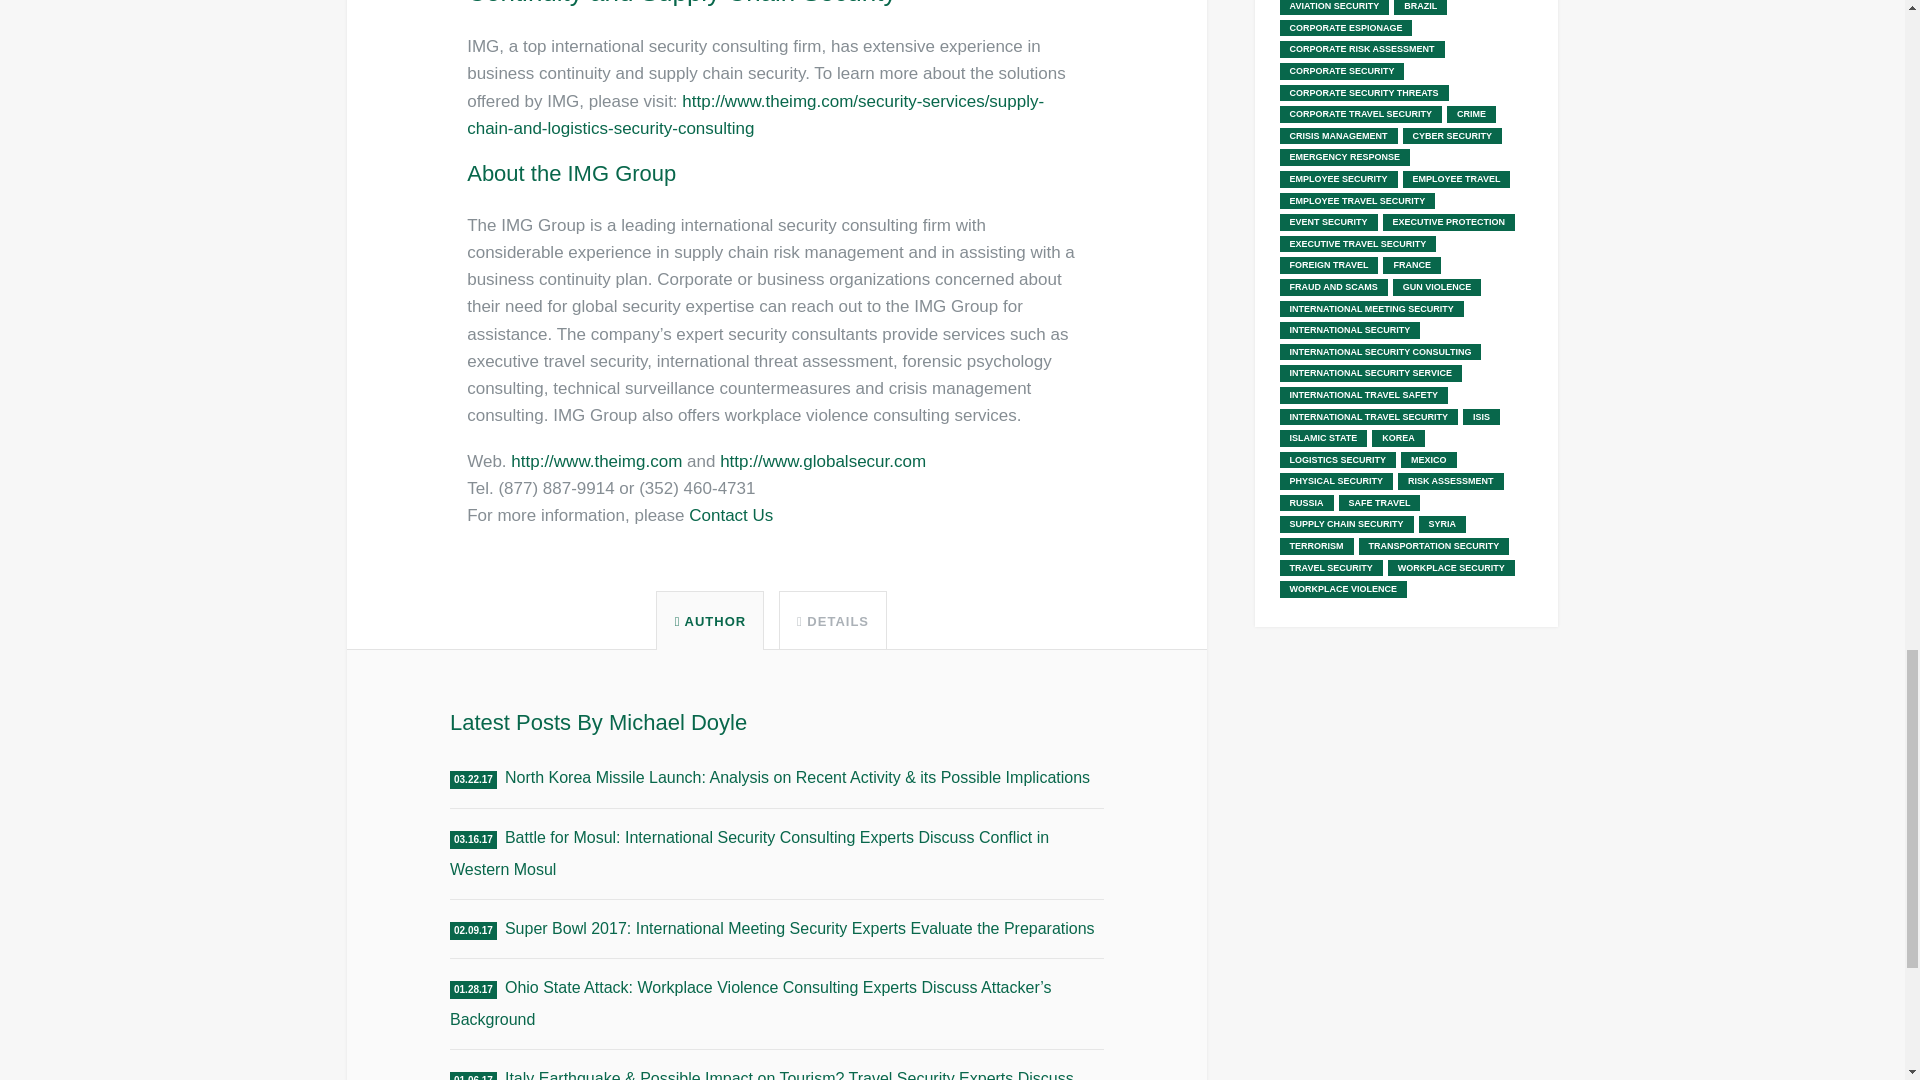 Image resolution: width=1920 pixels, height=1080 pixels. What do you see at coordinates (596, 461) in the screenshot?
I see `Incident Management Group` at bounding box center [596, 461].